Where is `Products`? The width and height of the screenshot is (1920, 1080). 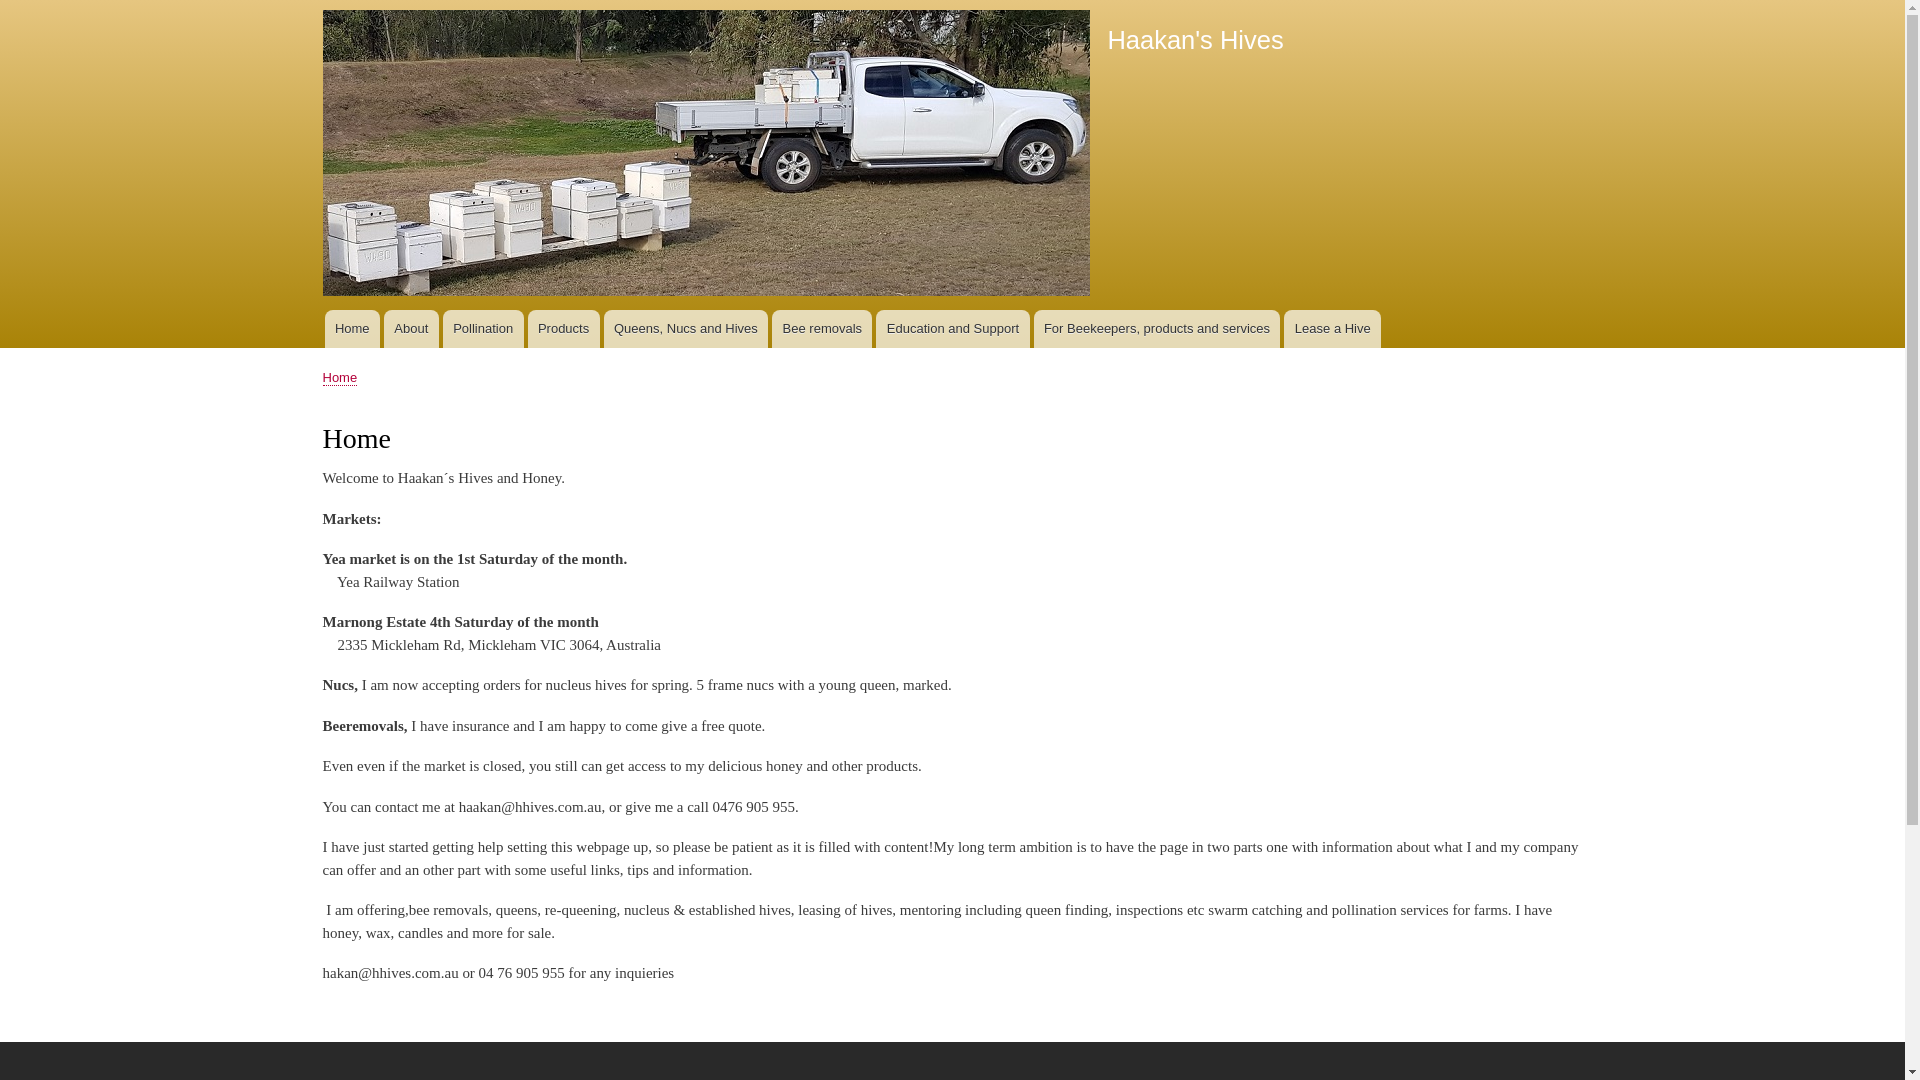 Products is located at coordinates (564, 329).